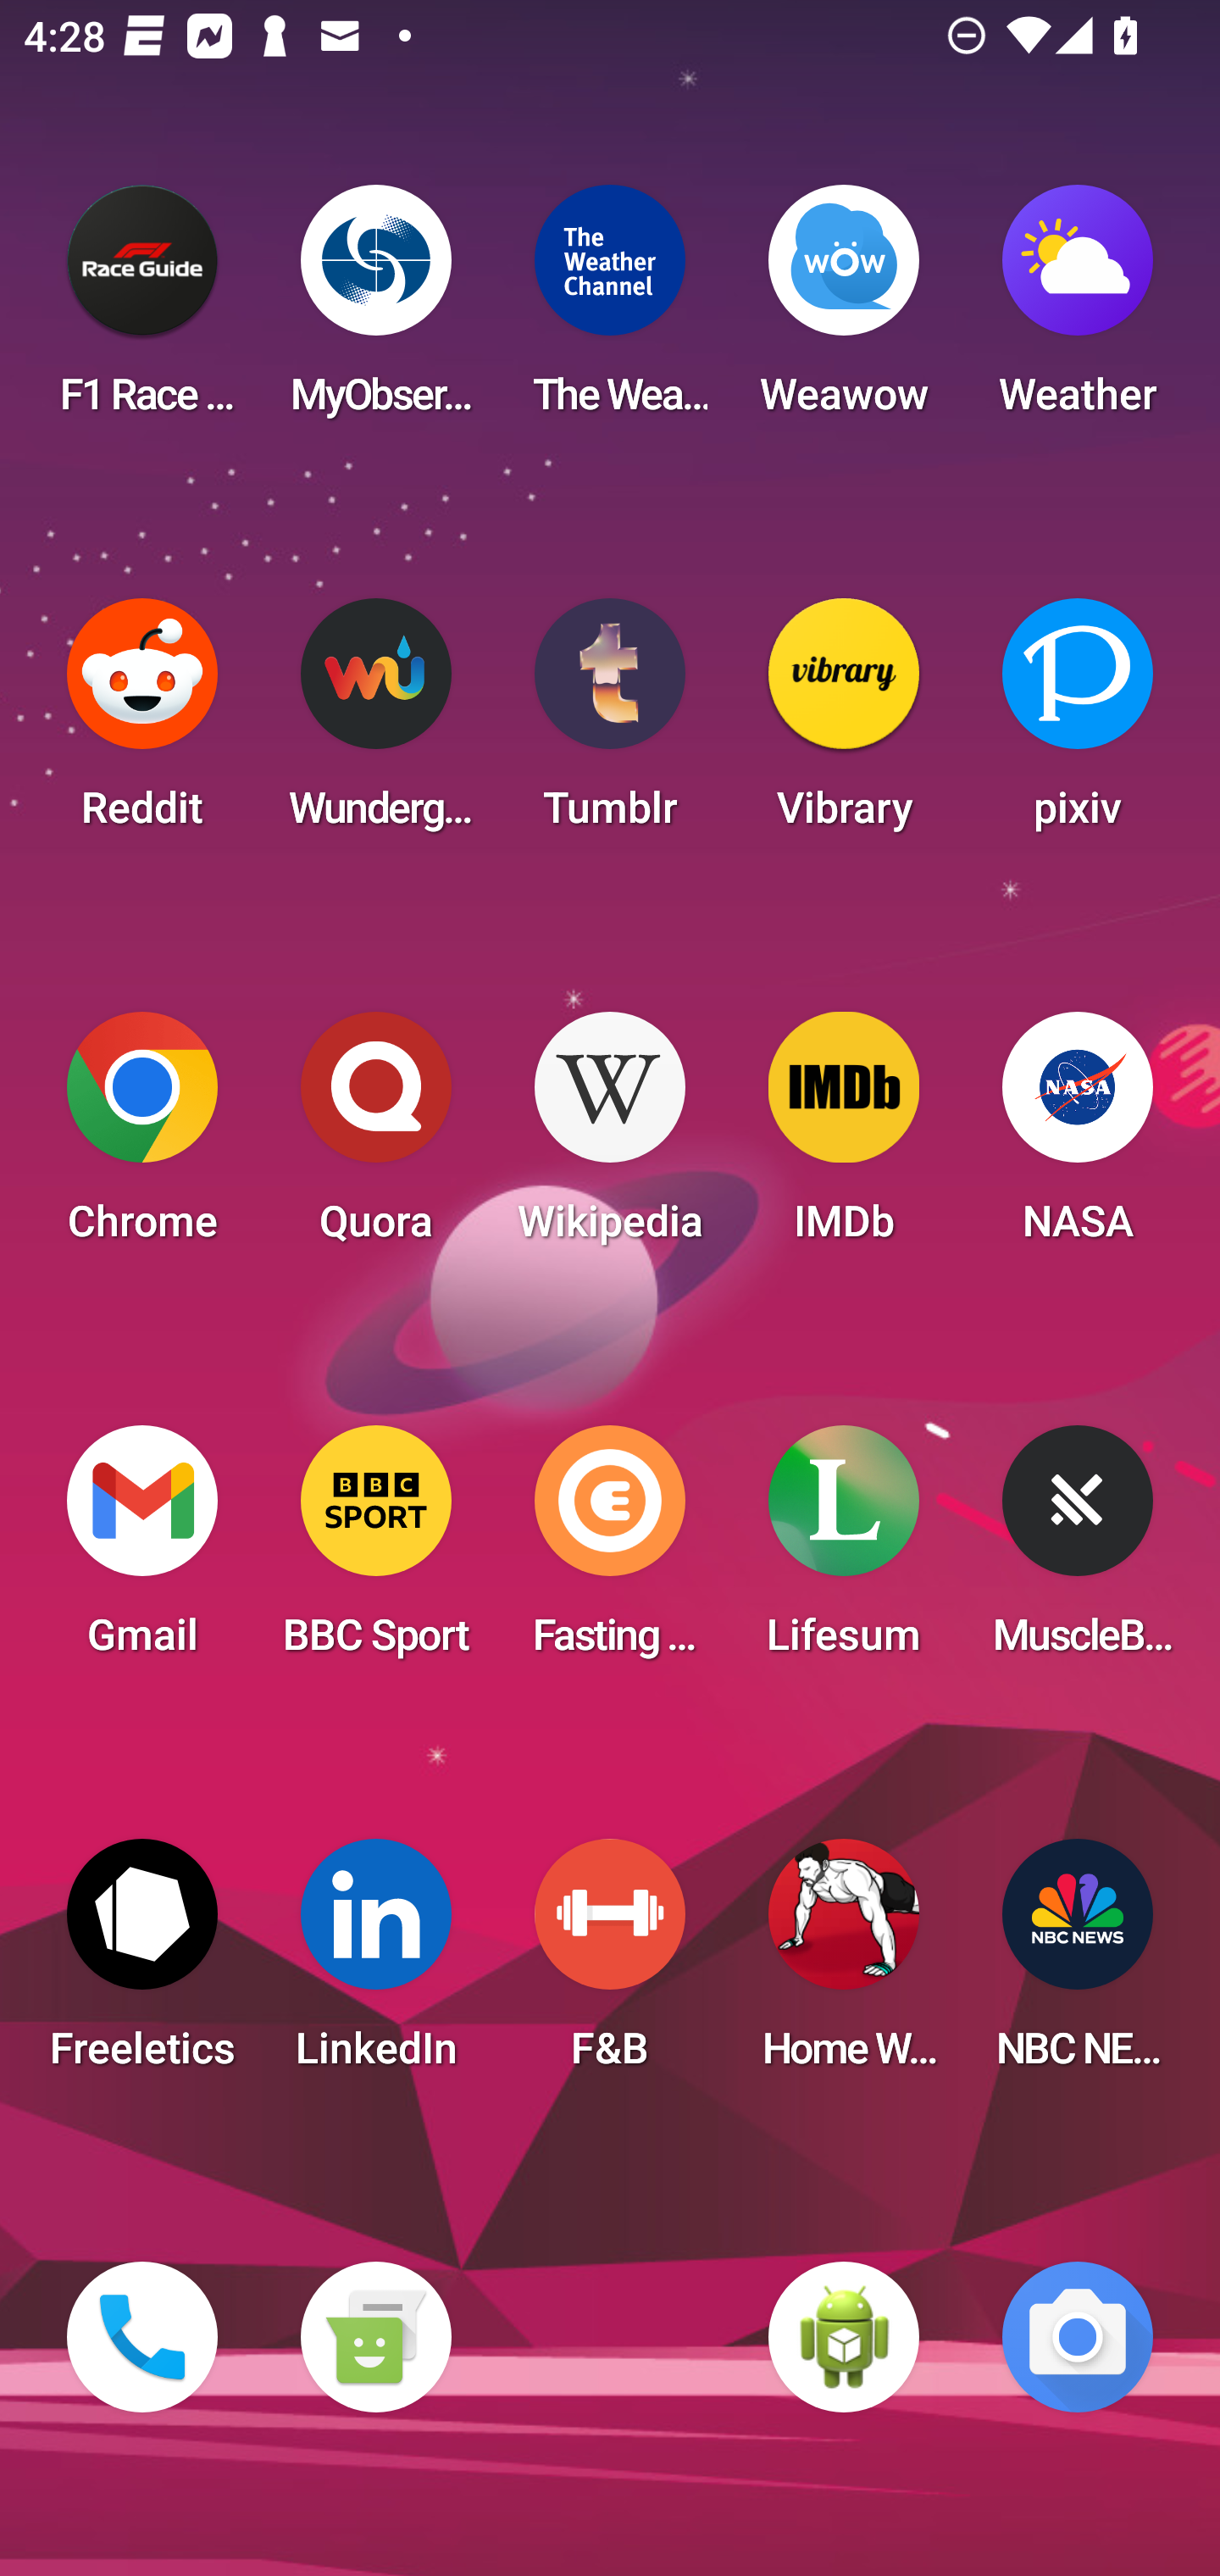  I want to click on Camera, so click(1078, 2337).